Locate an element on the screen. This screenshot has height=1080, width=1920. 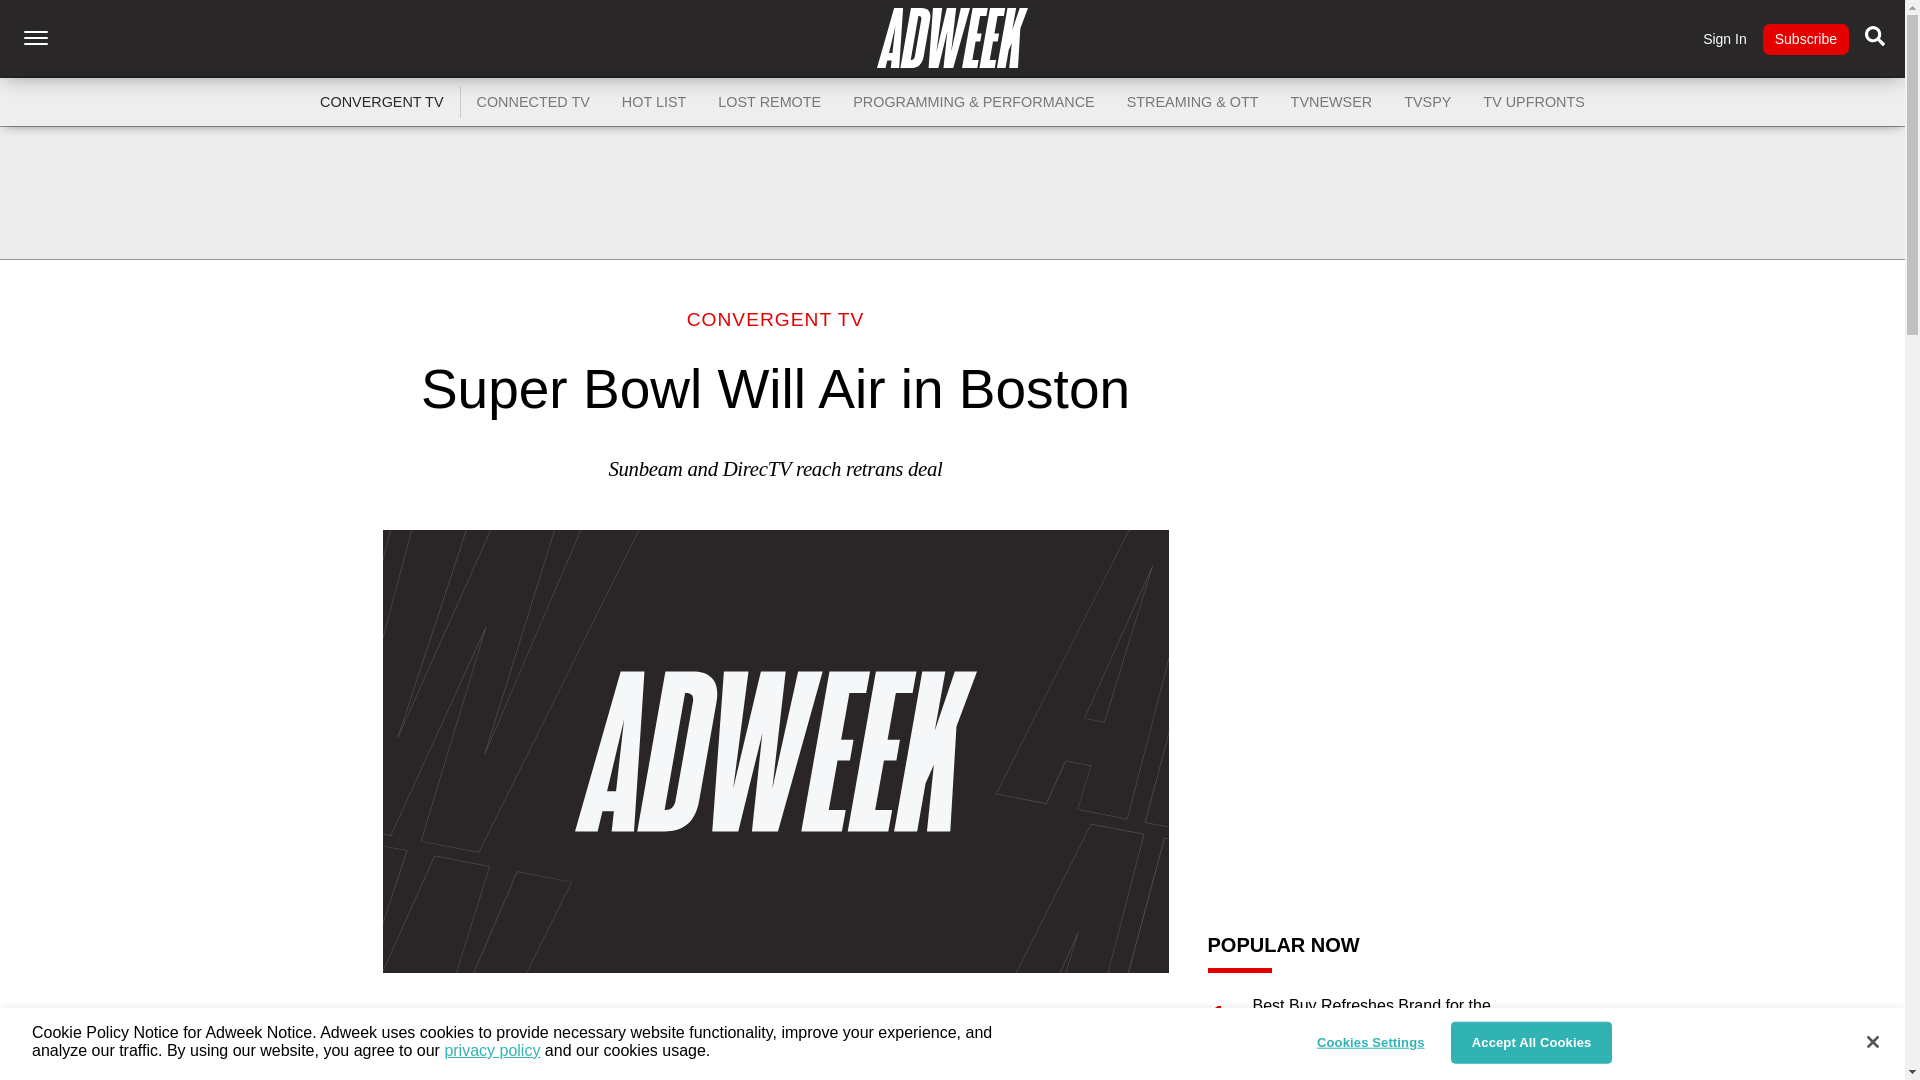
LOST REMOTE is located at coordinates (770, 102).